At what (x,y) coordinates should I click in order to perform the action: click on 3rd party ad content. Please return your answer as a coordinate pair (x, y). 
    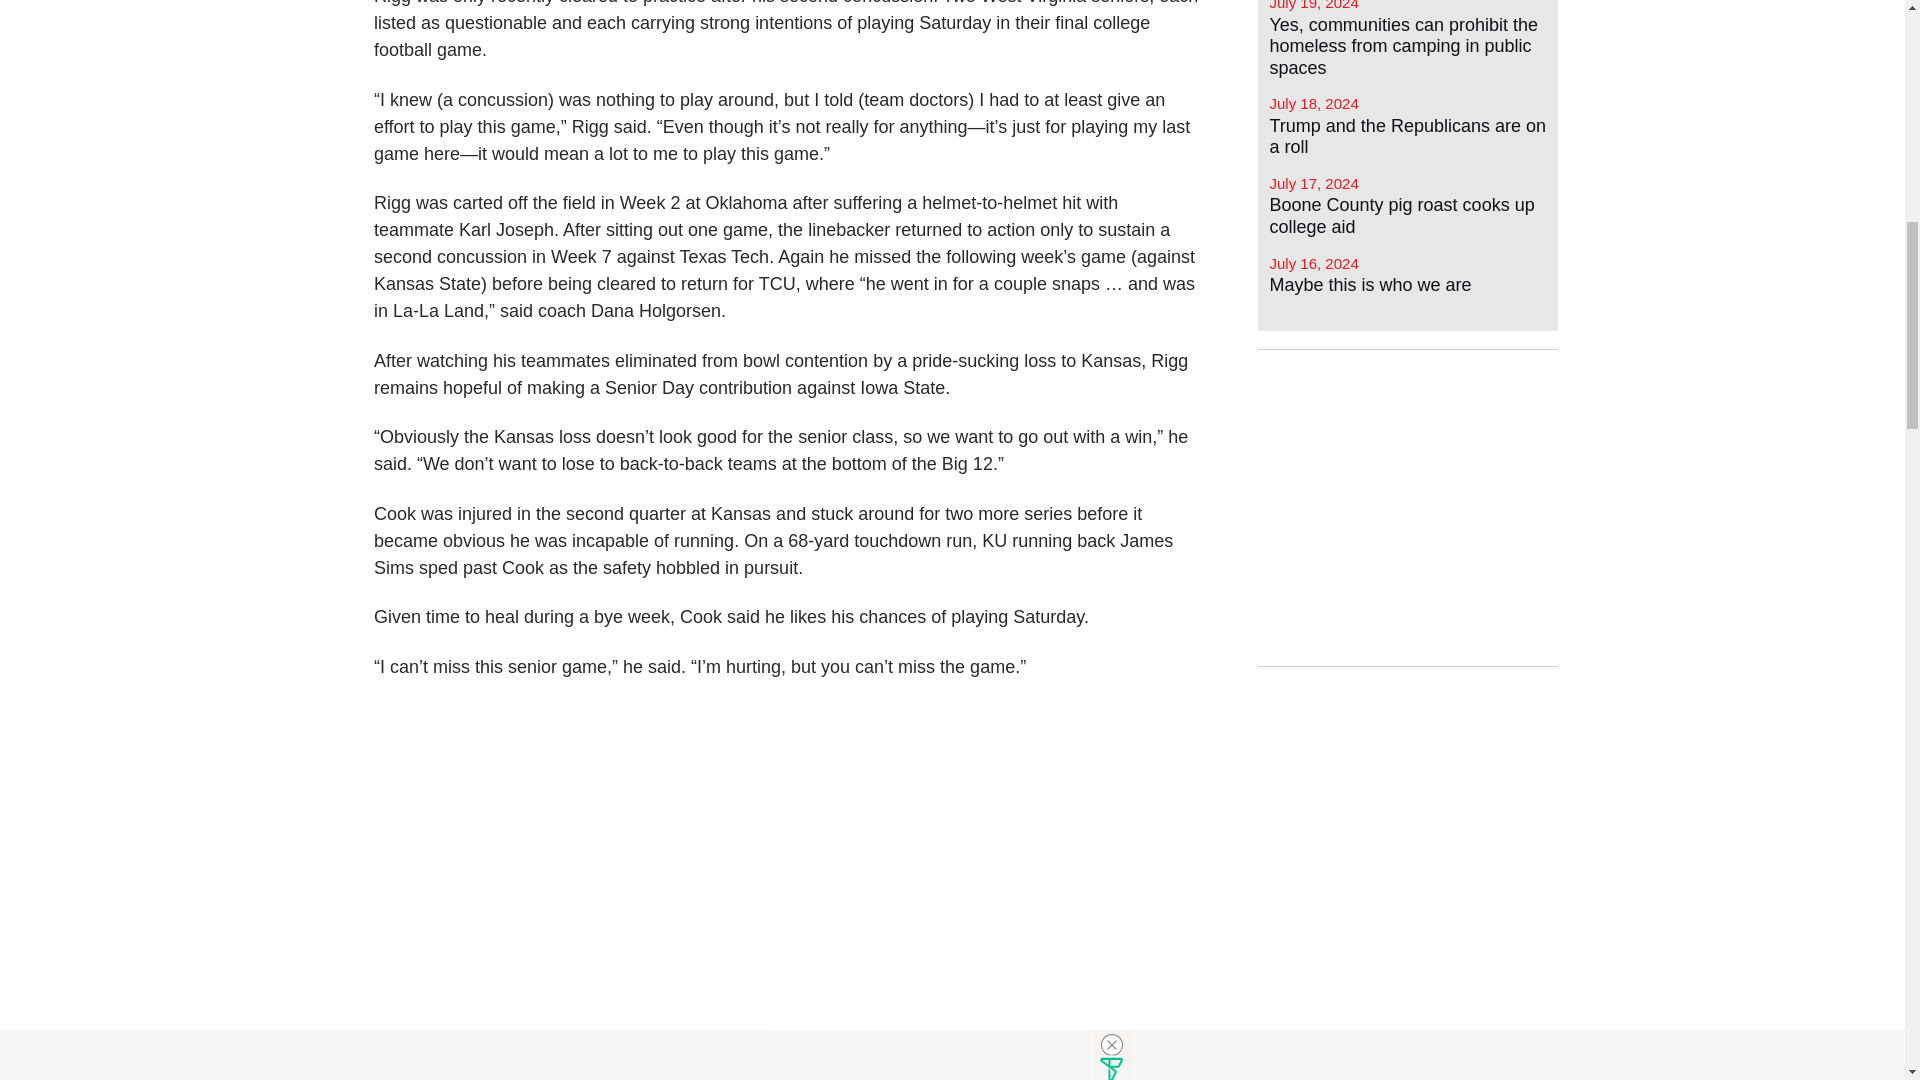
    Looking at the image, I should click on (1407, 508).